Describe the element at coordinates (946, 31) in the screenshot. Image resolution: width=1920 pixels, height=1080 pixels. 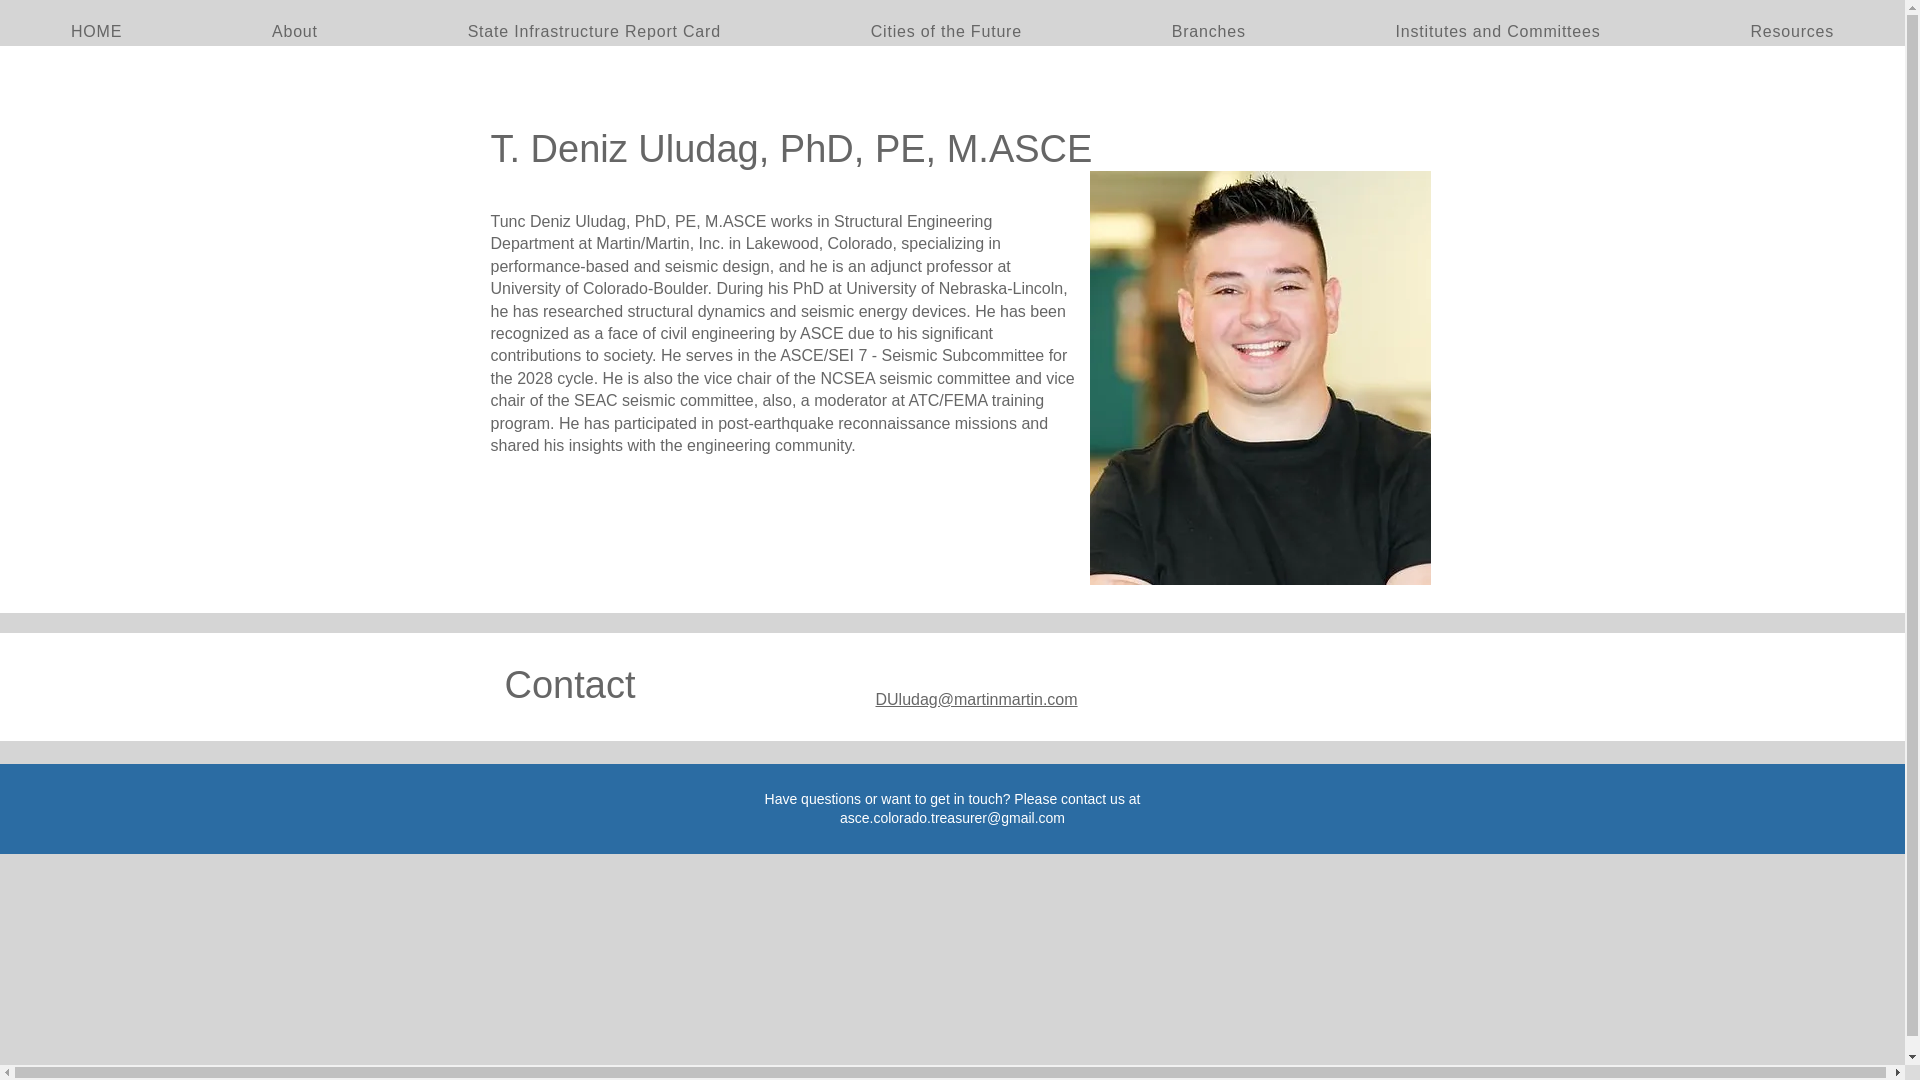
I see `Cities of the Future` at that location.